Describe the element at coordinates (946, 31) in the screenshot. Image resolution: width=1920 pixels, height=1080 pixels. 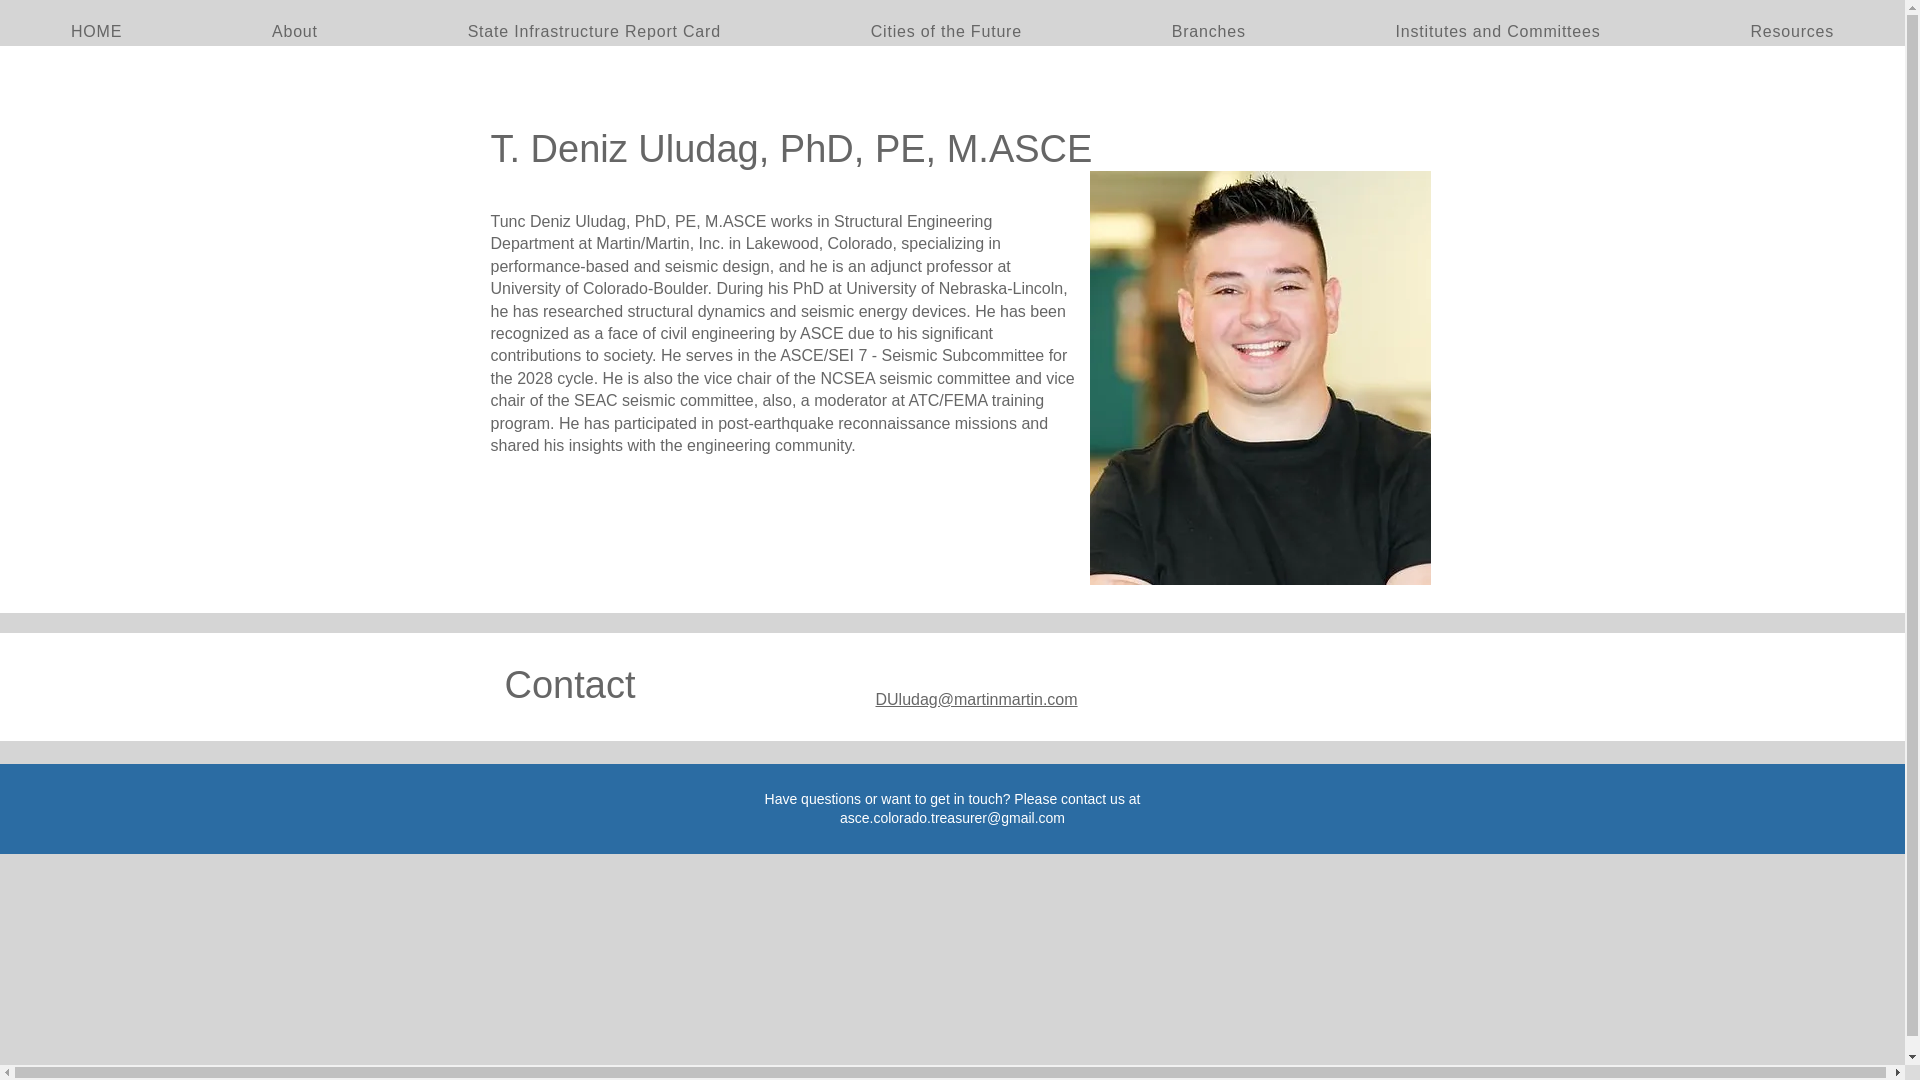
I see `Cities of the Future` at that location.